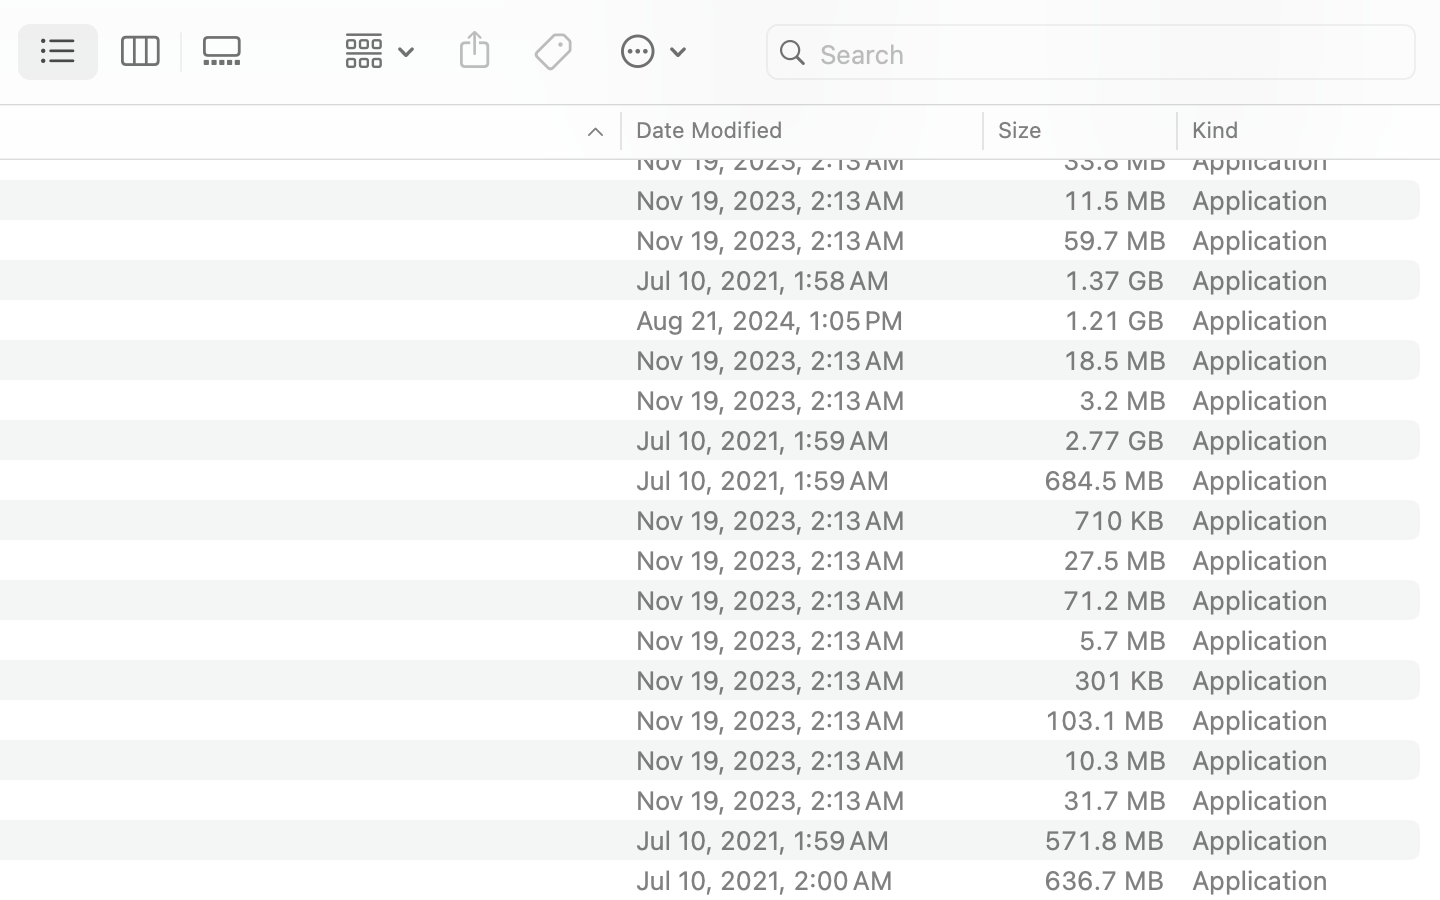 Image resolution: width=1440 pixels, height=900 pixels. What do you see at coordinates (1104, 840) in the screenshot?
I see `571.8 MB` at bounding box center [1104, 840].